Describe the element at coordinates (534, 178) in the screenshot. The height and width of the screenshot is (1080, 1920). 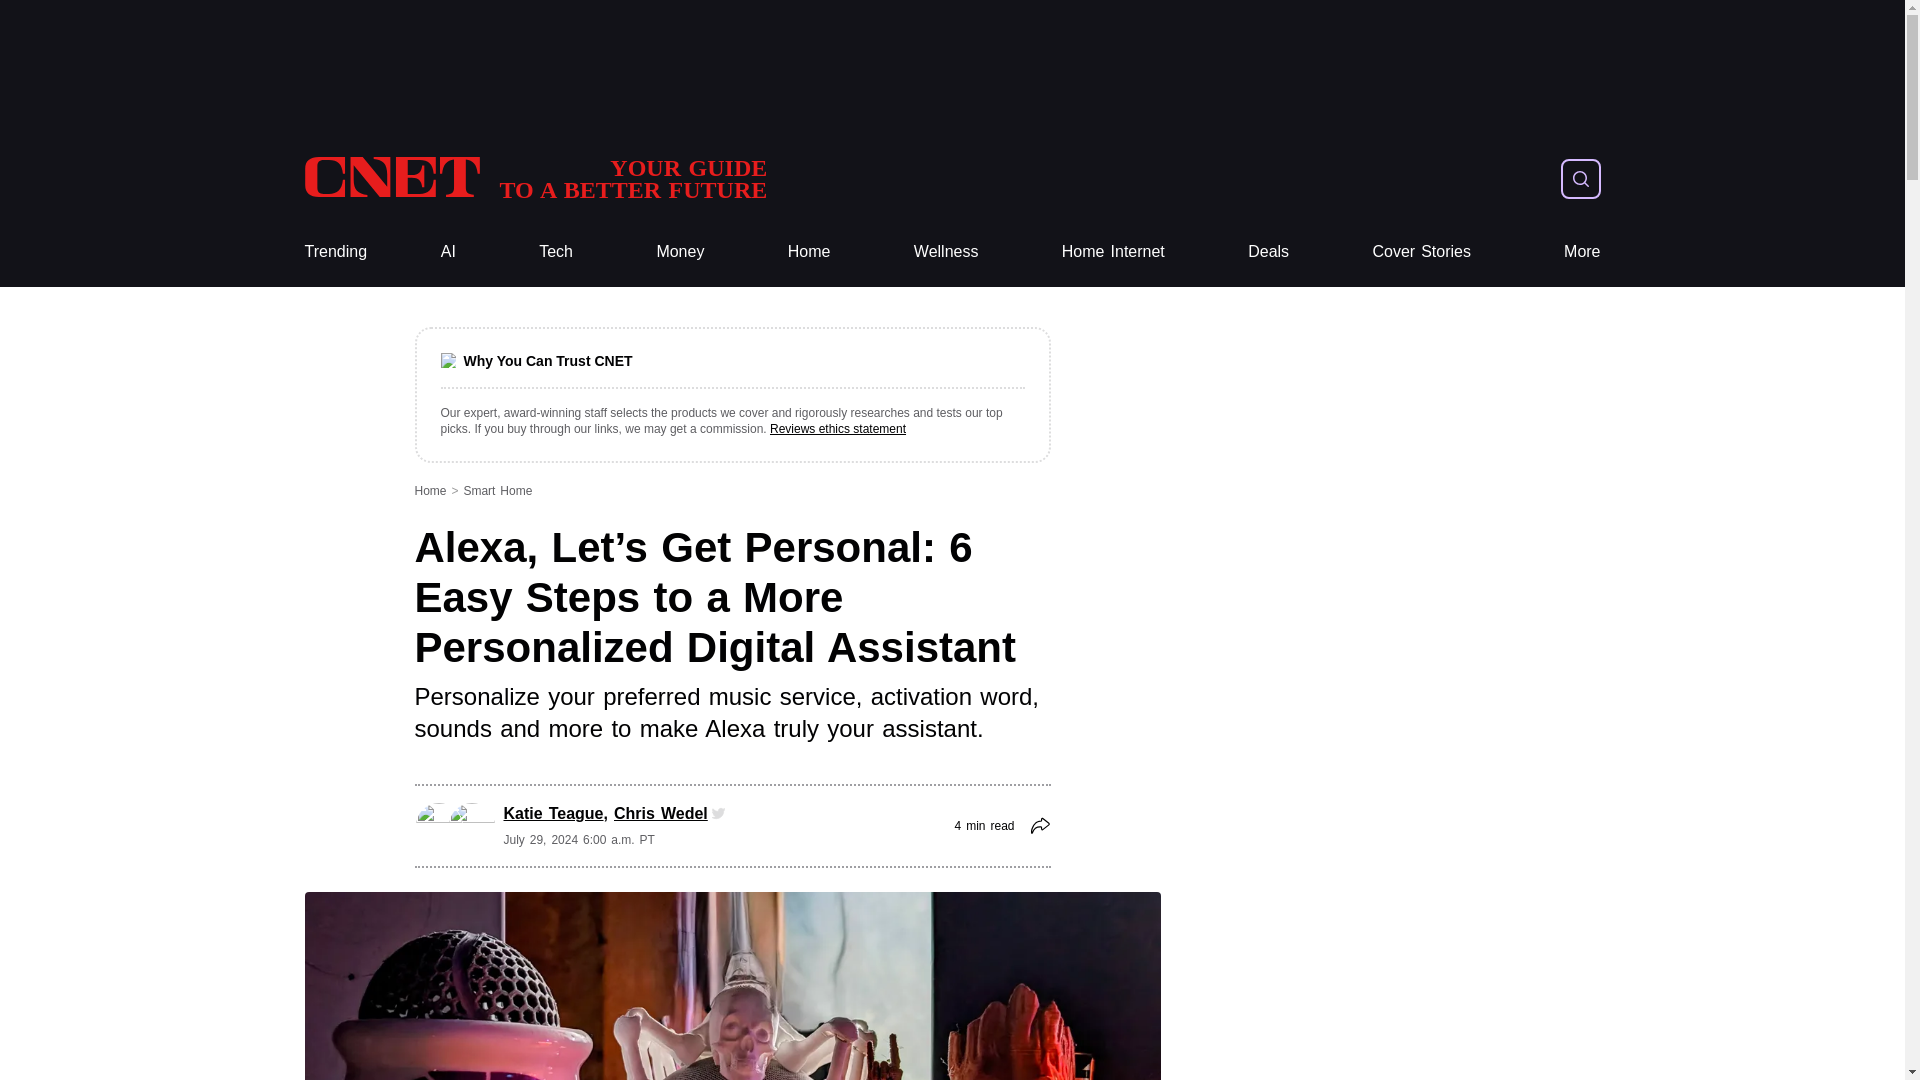
I see `Wellness` at that location.